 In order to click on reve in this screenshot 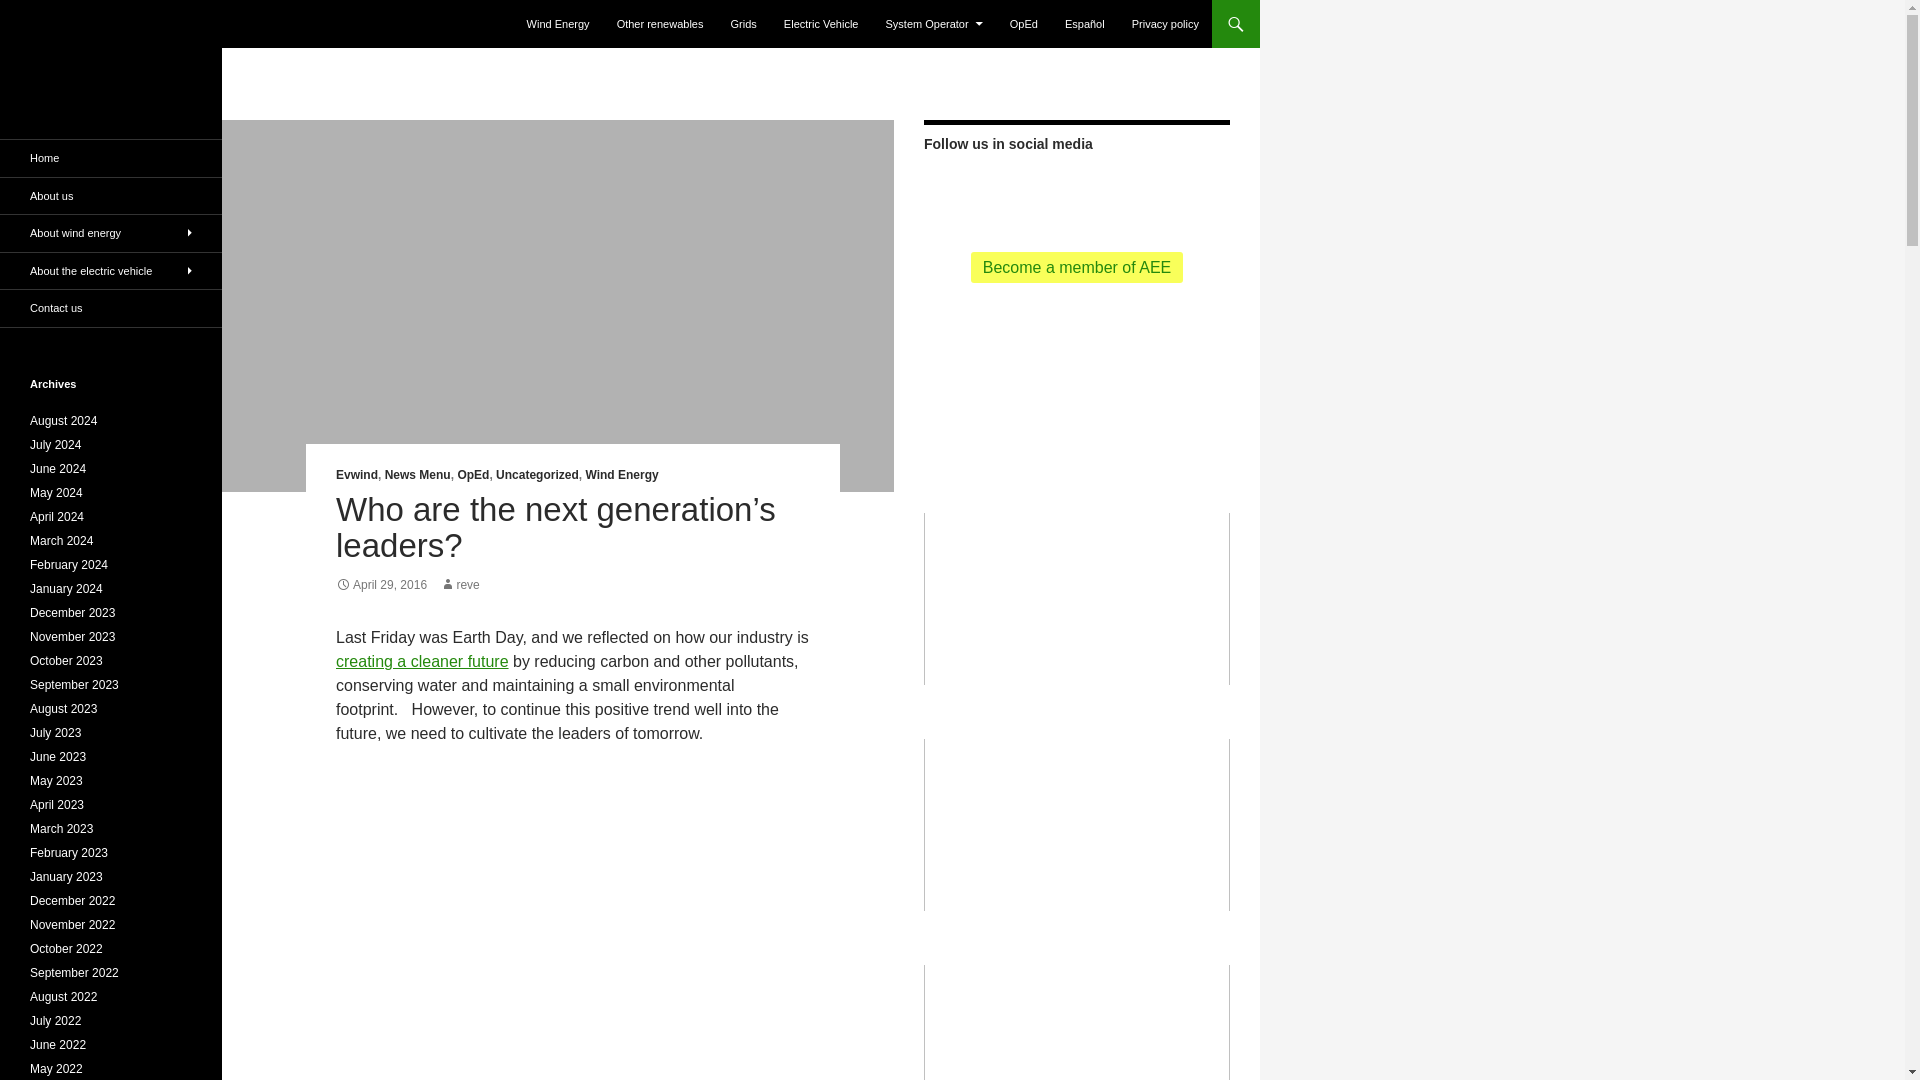, I will do `click(458, 584)`.